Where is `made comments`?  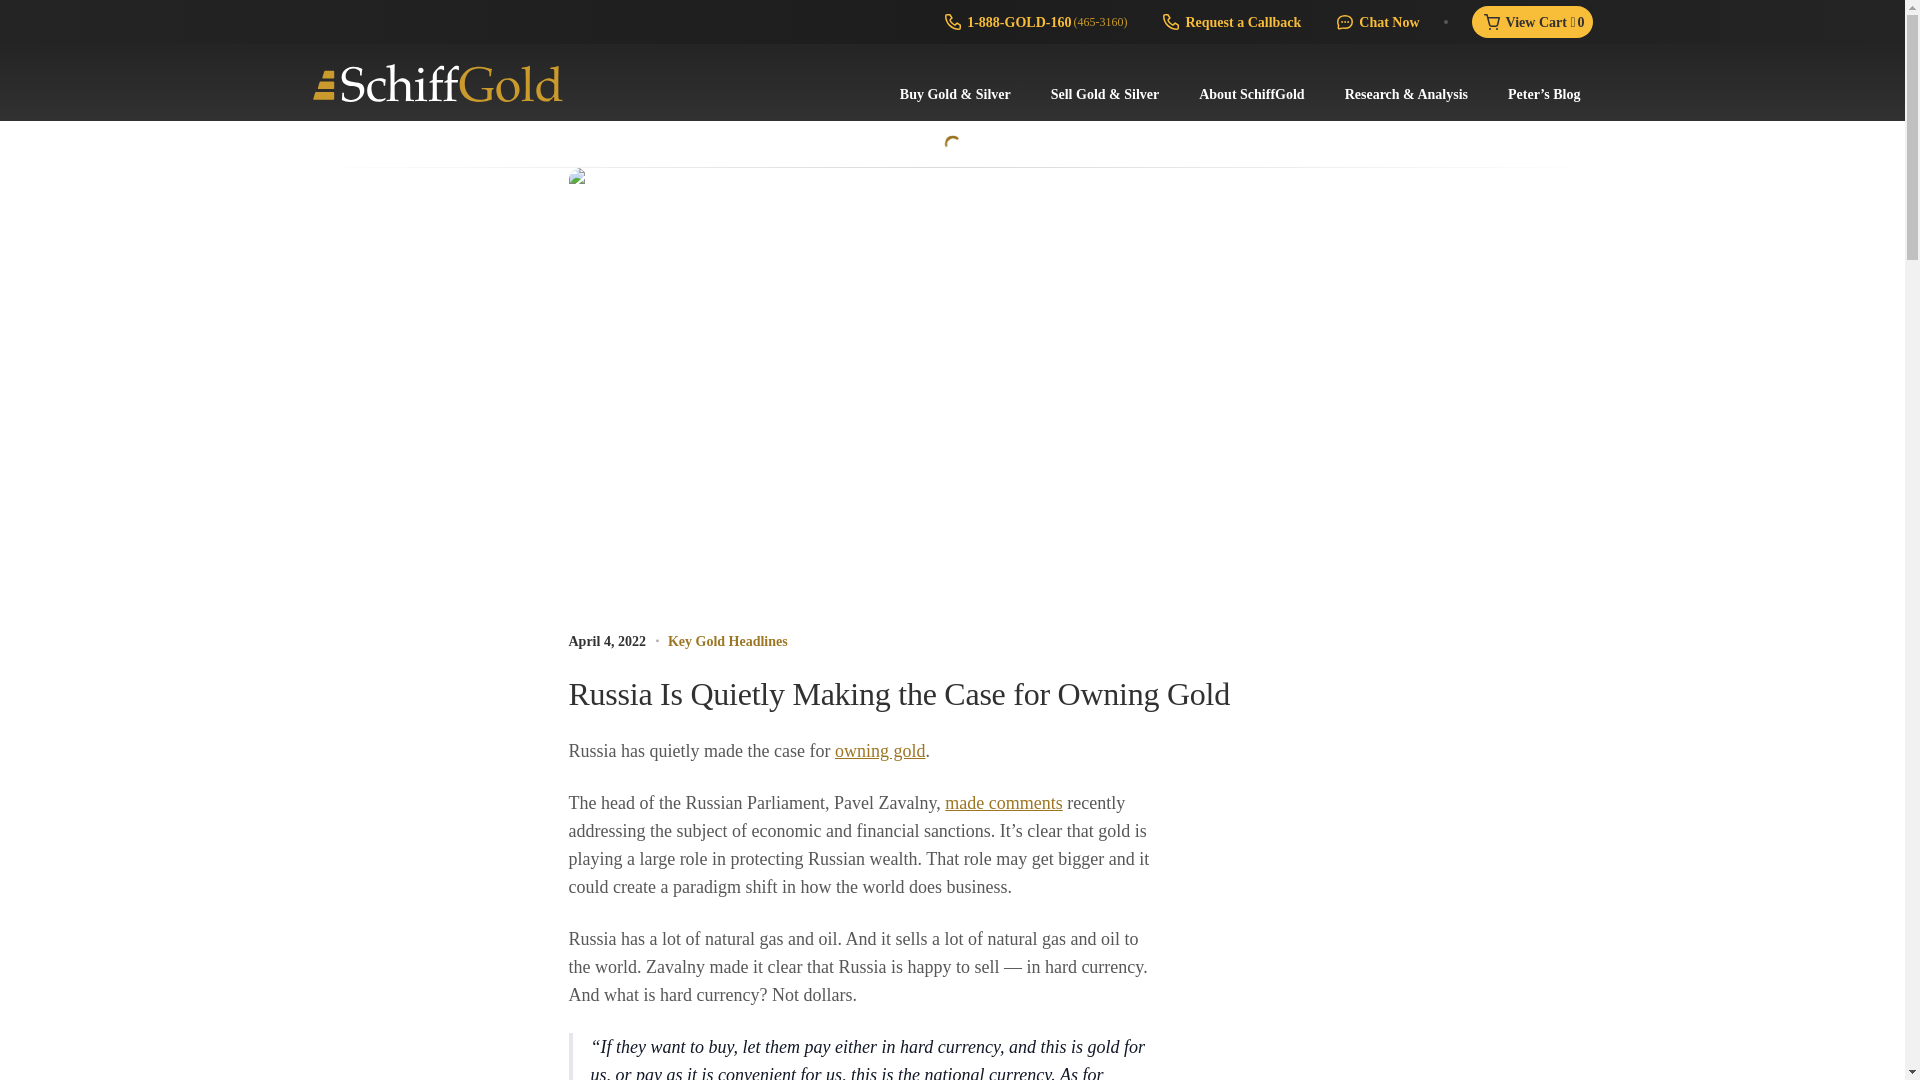
made comments is located at coordinates (1002, 802).